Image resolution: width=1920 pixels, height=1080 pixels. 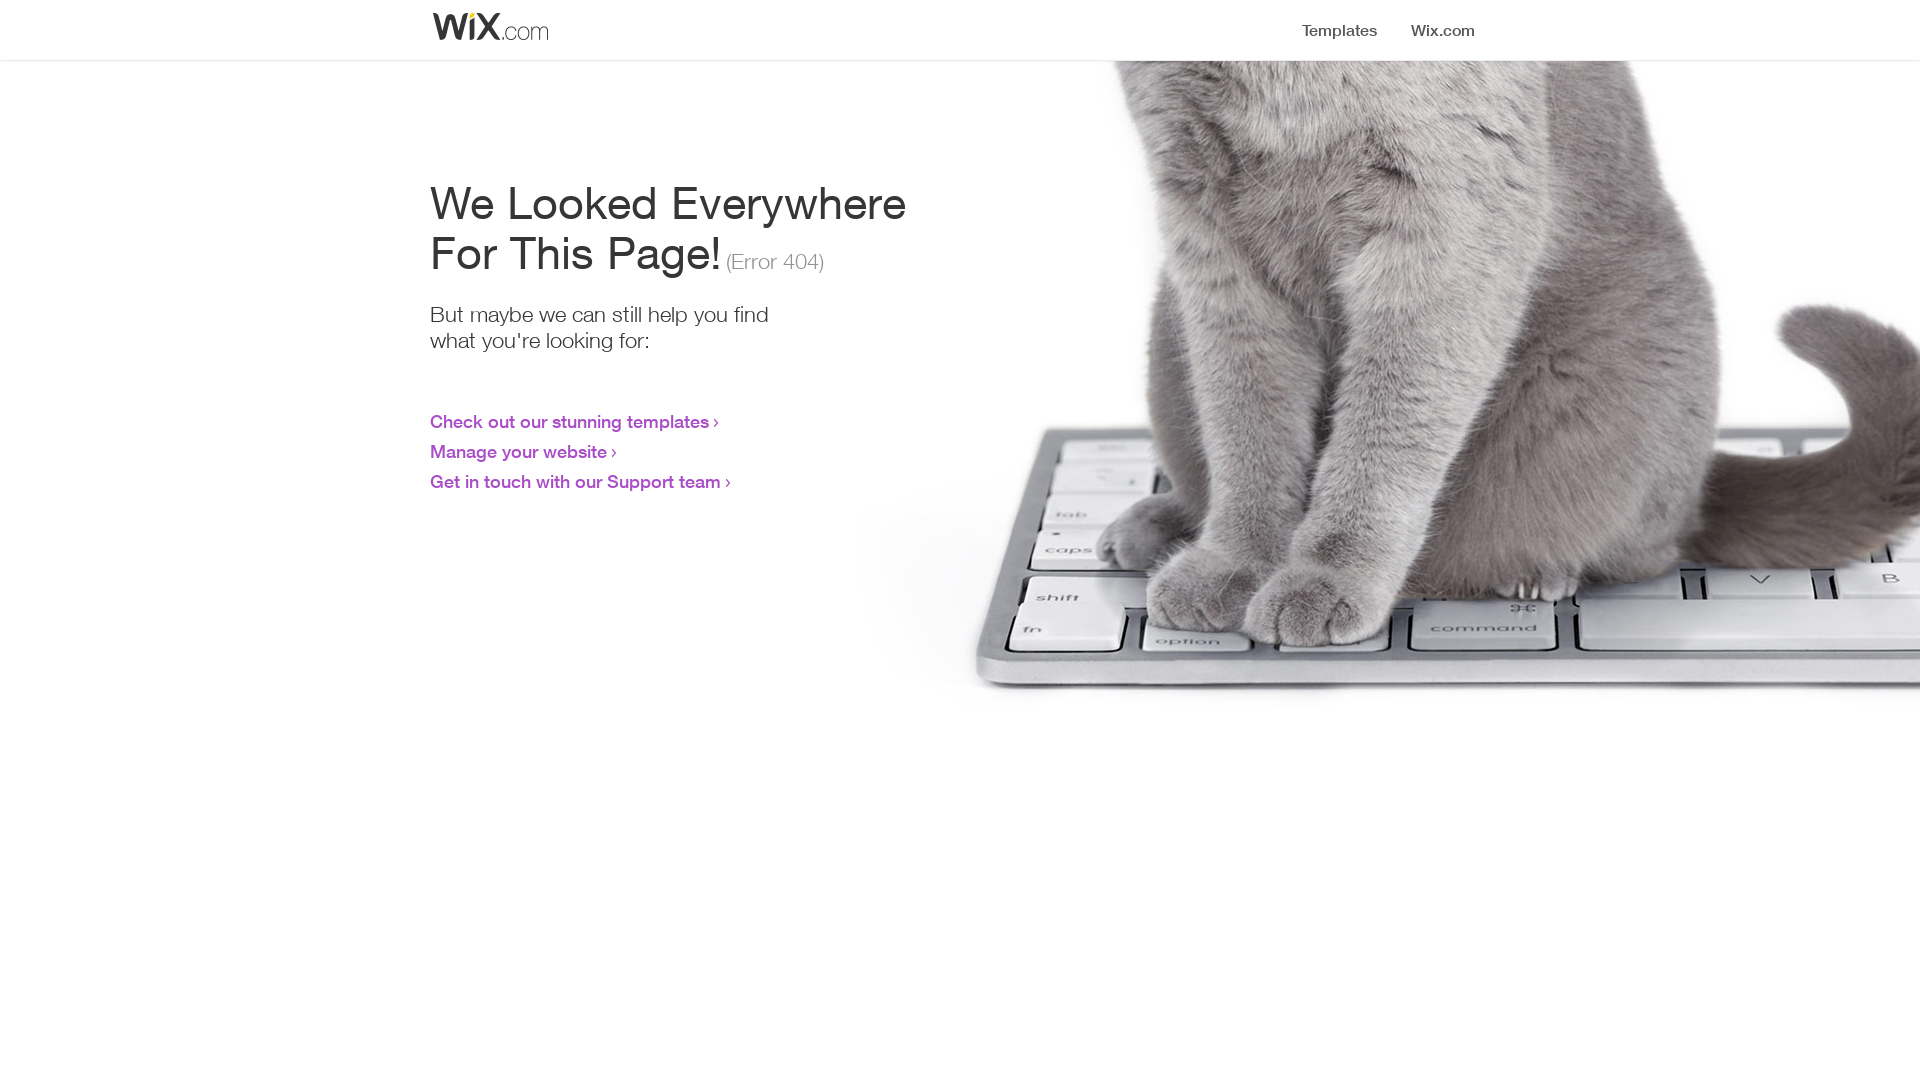 I want to click on Get in touch with our Support team, so click(x=576, y=481).